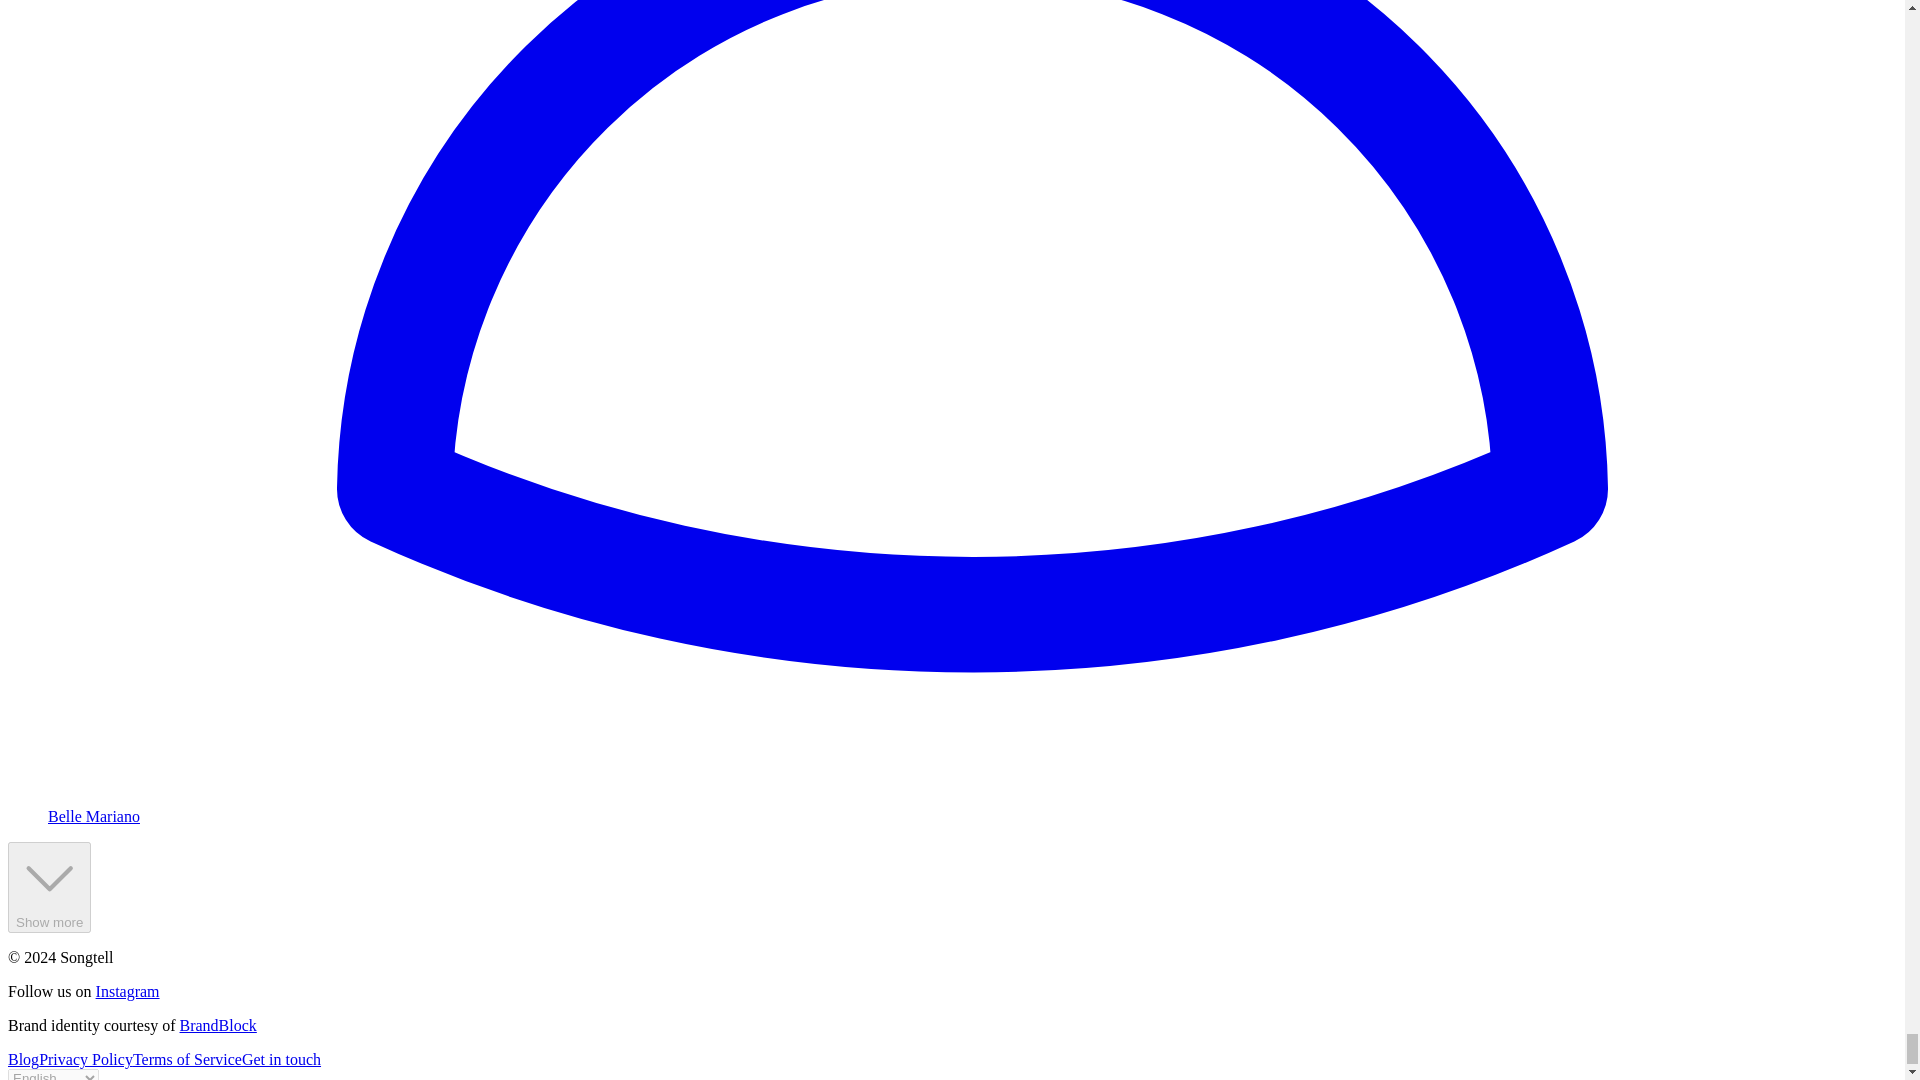 This screenshot has width=1920, height=1080. What do you see at coordinates (48, 888) in the screenshot?
I see `Show more` at bounding box center [48, 888].